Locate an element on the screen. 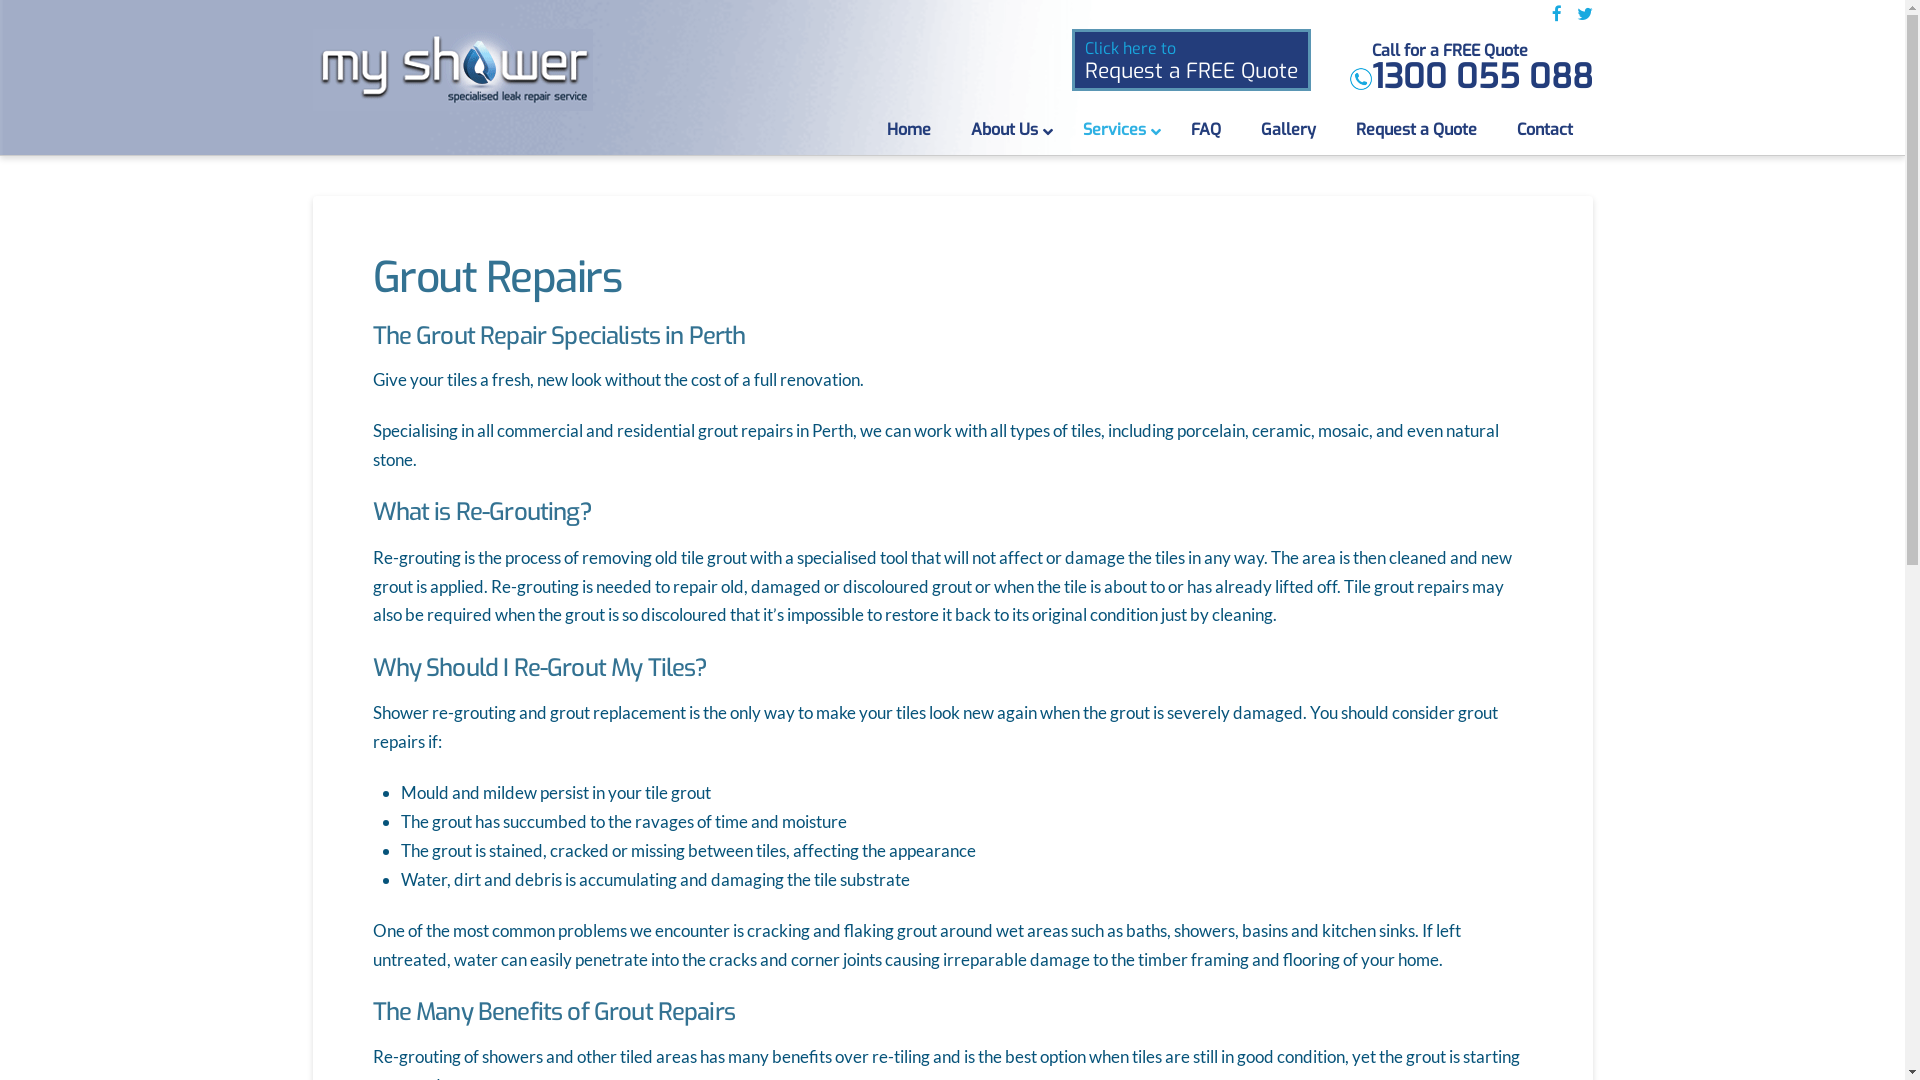 The height and width of the screenshot is (1080, 1920). Request a Quote is located at coordinates (1416, 130).